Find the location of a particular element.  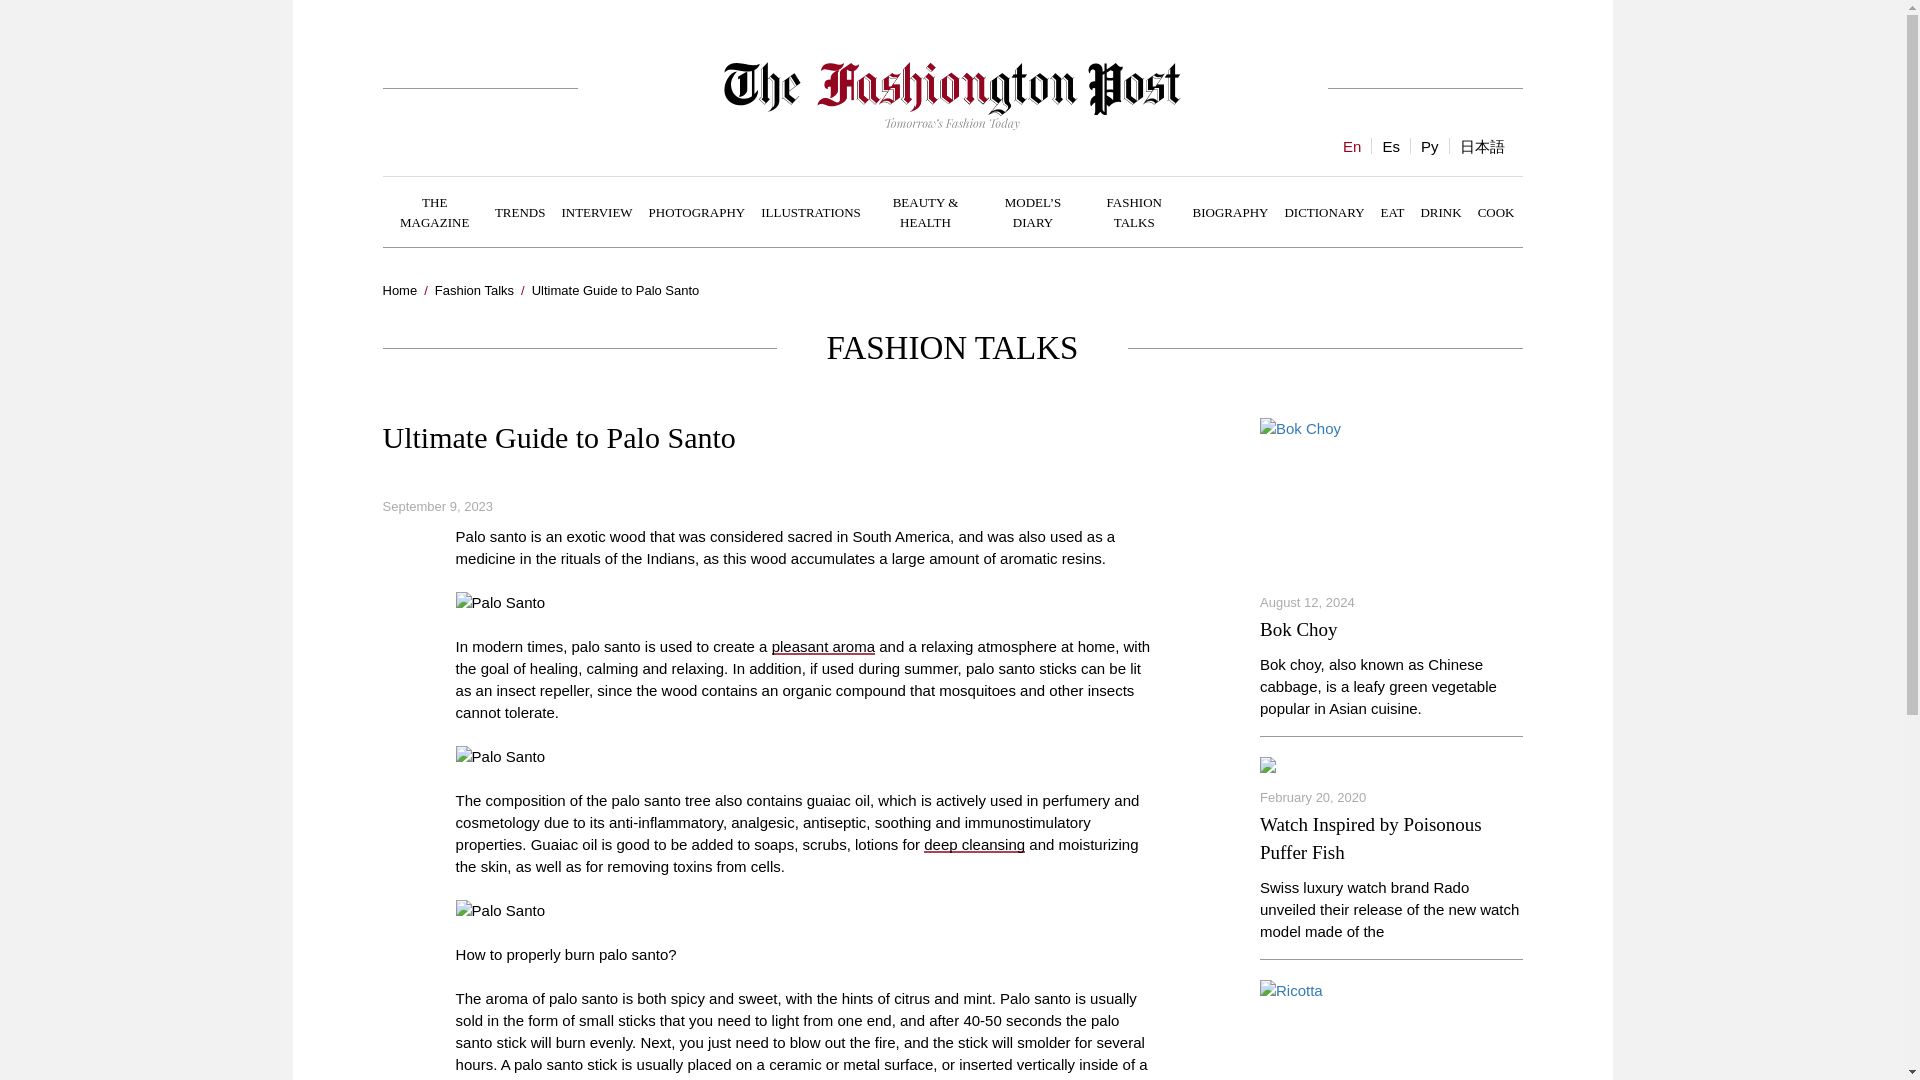

deep cleansing is located at coordinates (974, 844).